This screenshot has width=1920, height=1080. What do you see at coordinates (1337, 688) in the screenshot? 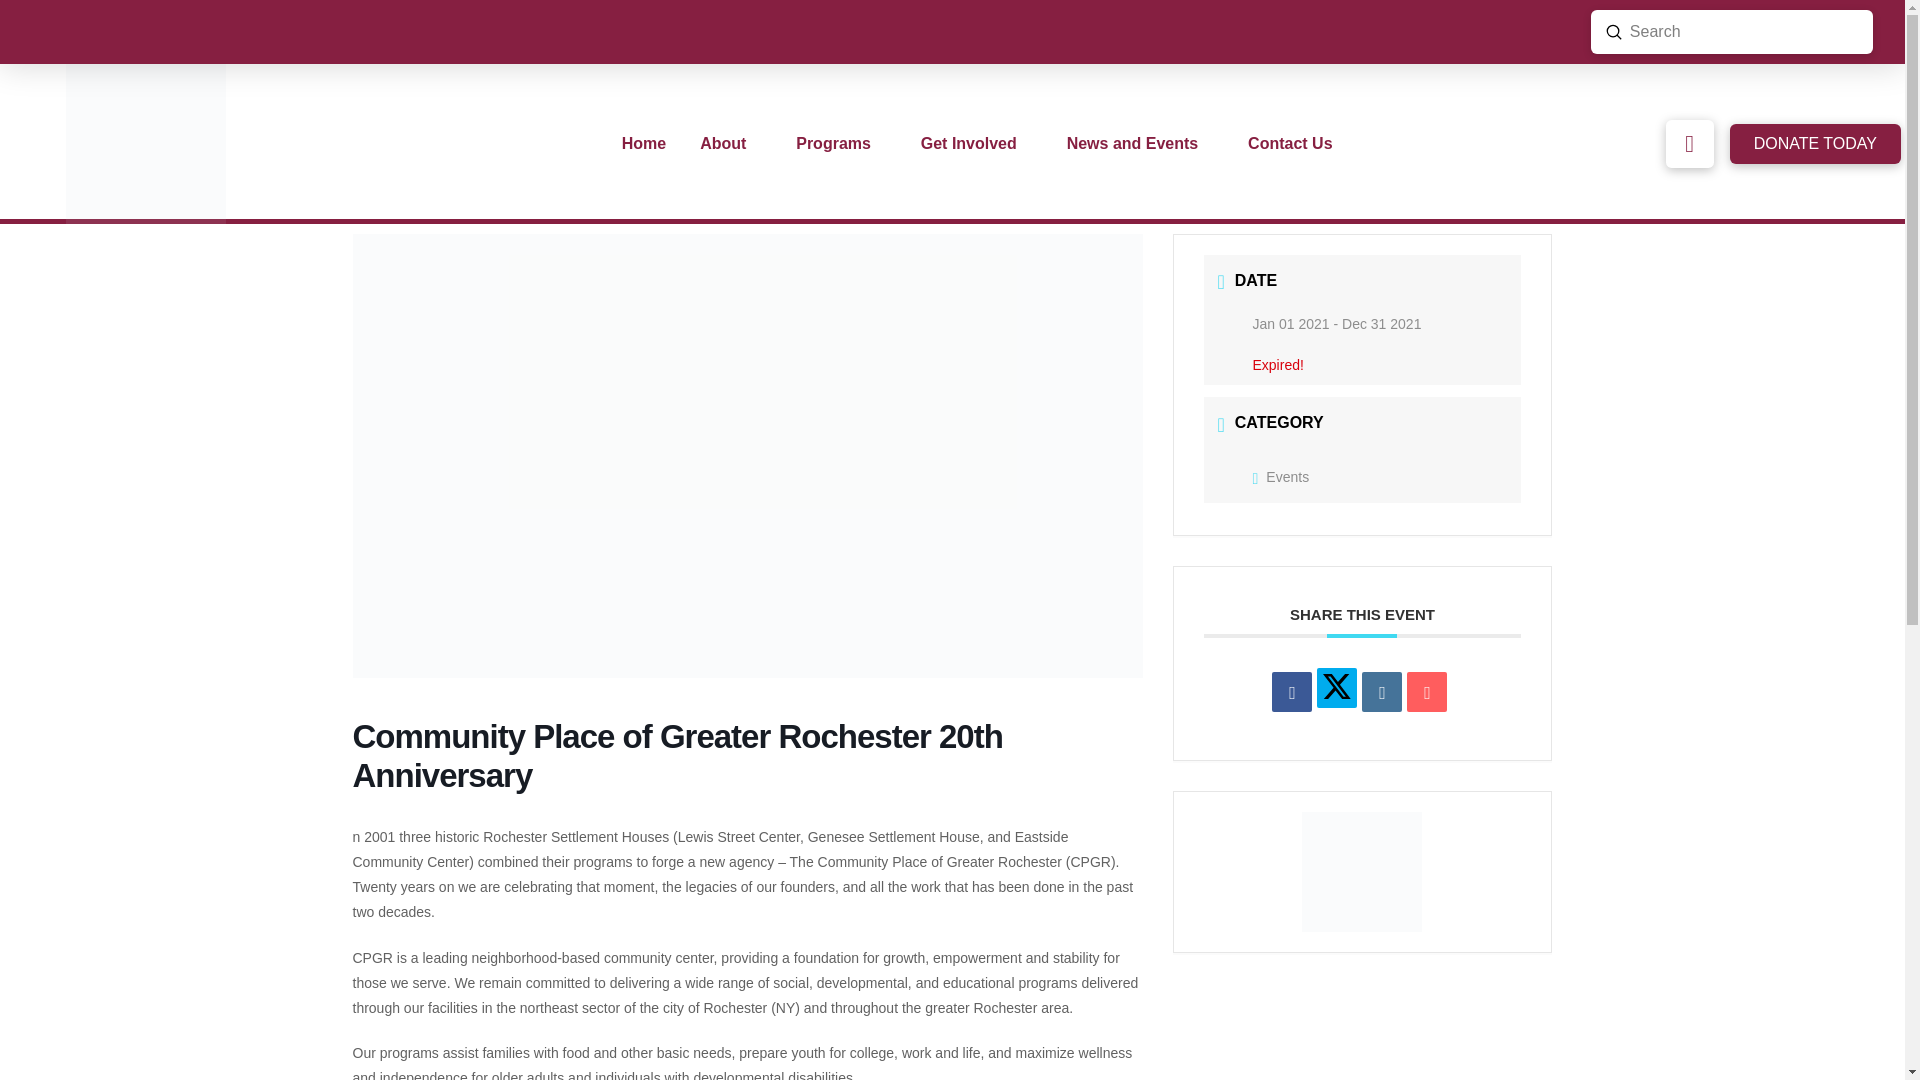
I see `X Social Network` at bounding box center [1337, 688].